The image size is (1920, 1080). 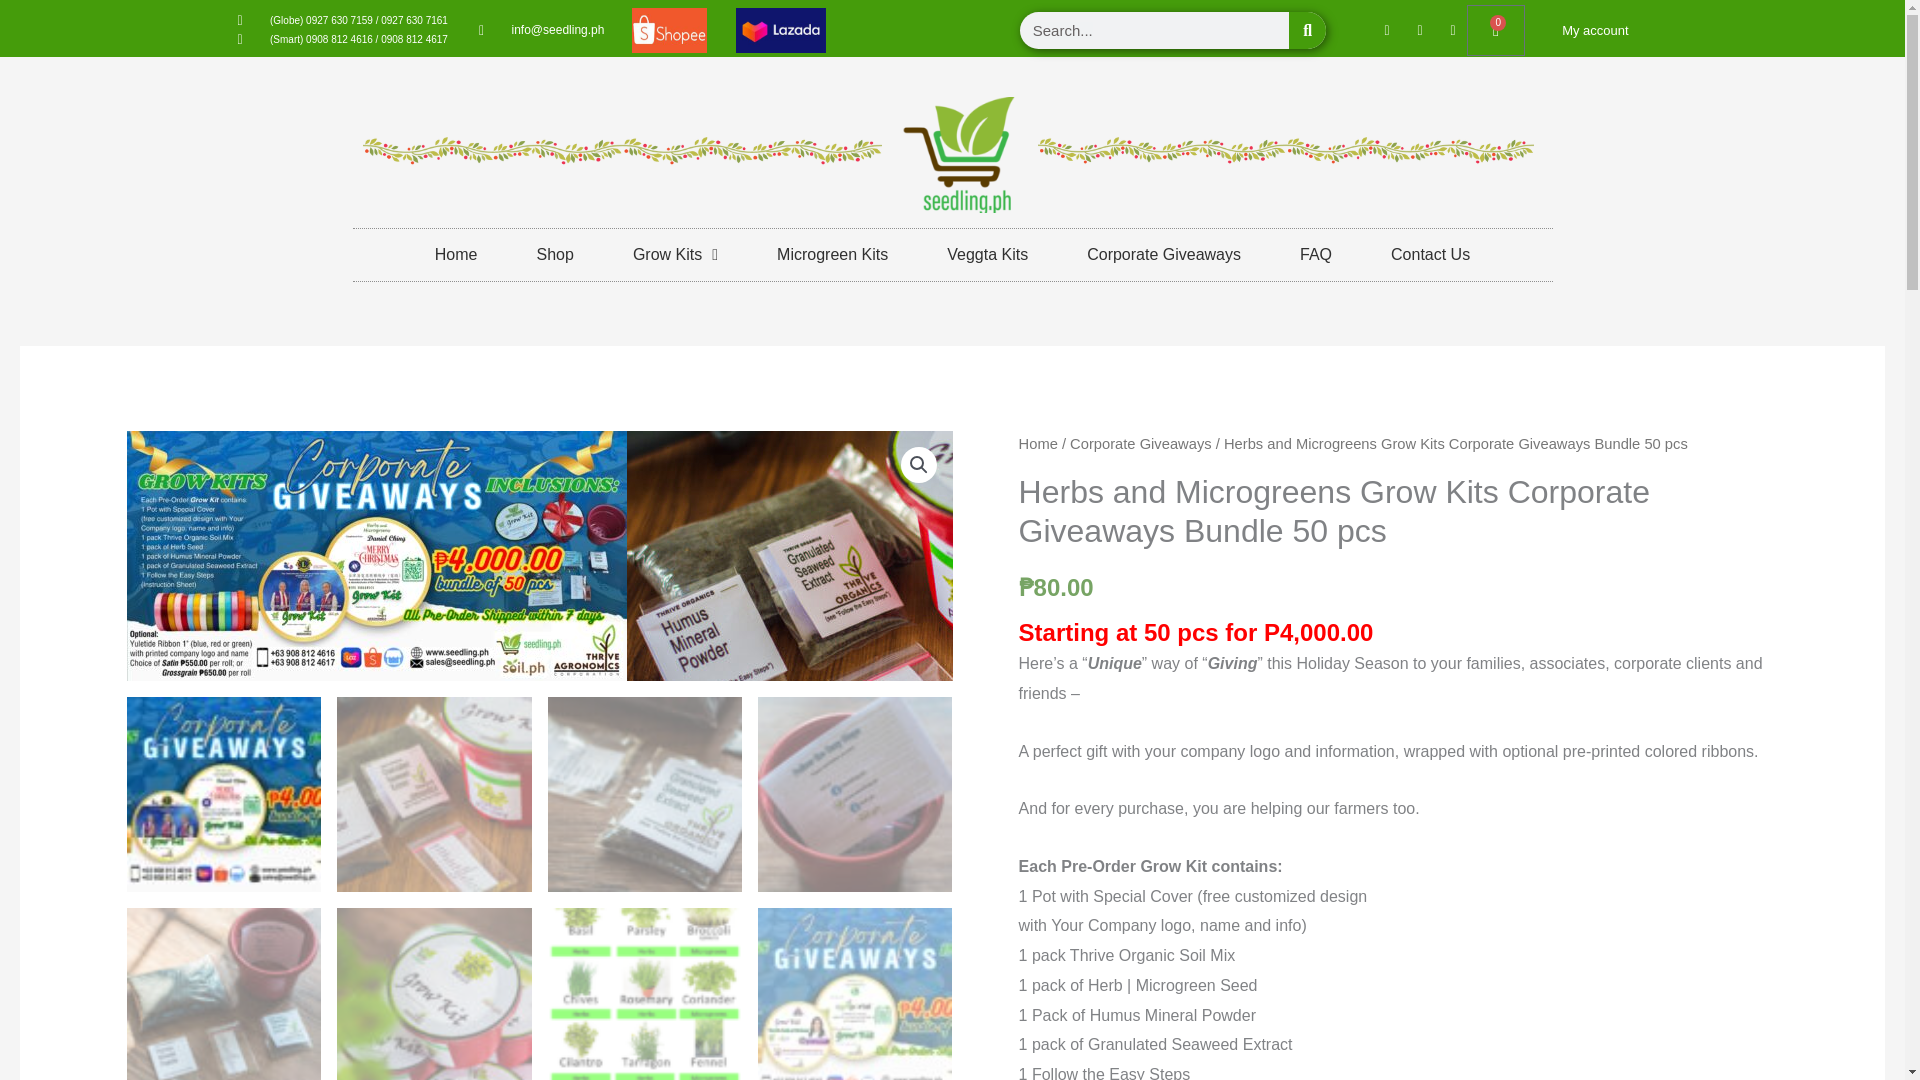 What do you see at coordinates (376, 556) in the screenshot?
I see `1` at bounding box center [376, 556].